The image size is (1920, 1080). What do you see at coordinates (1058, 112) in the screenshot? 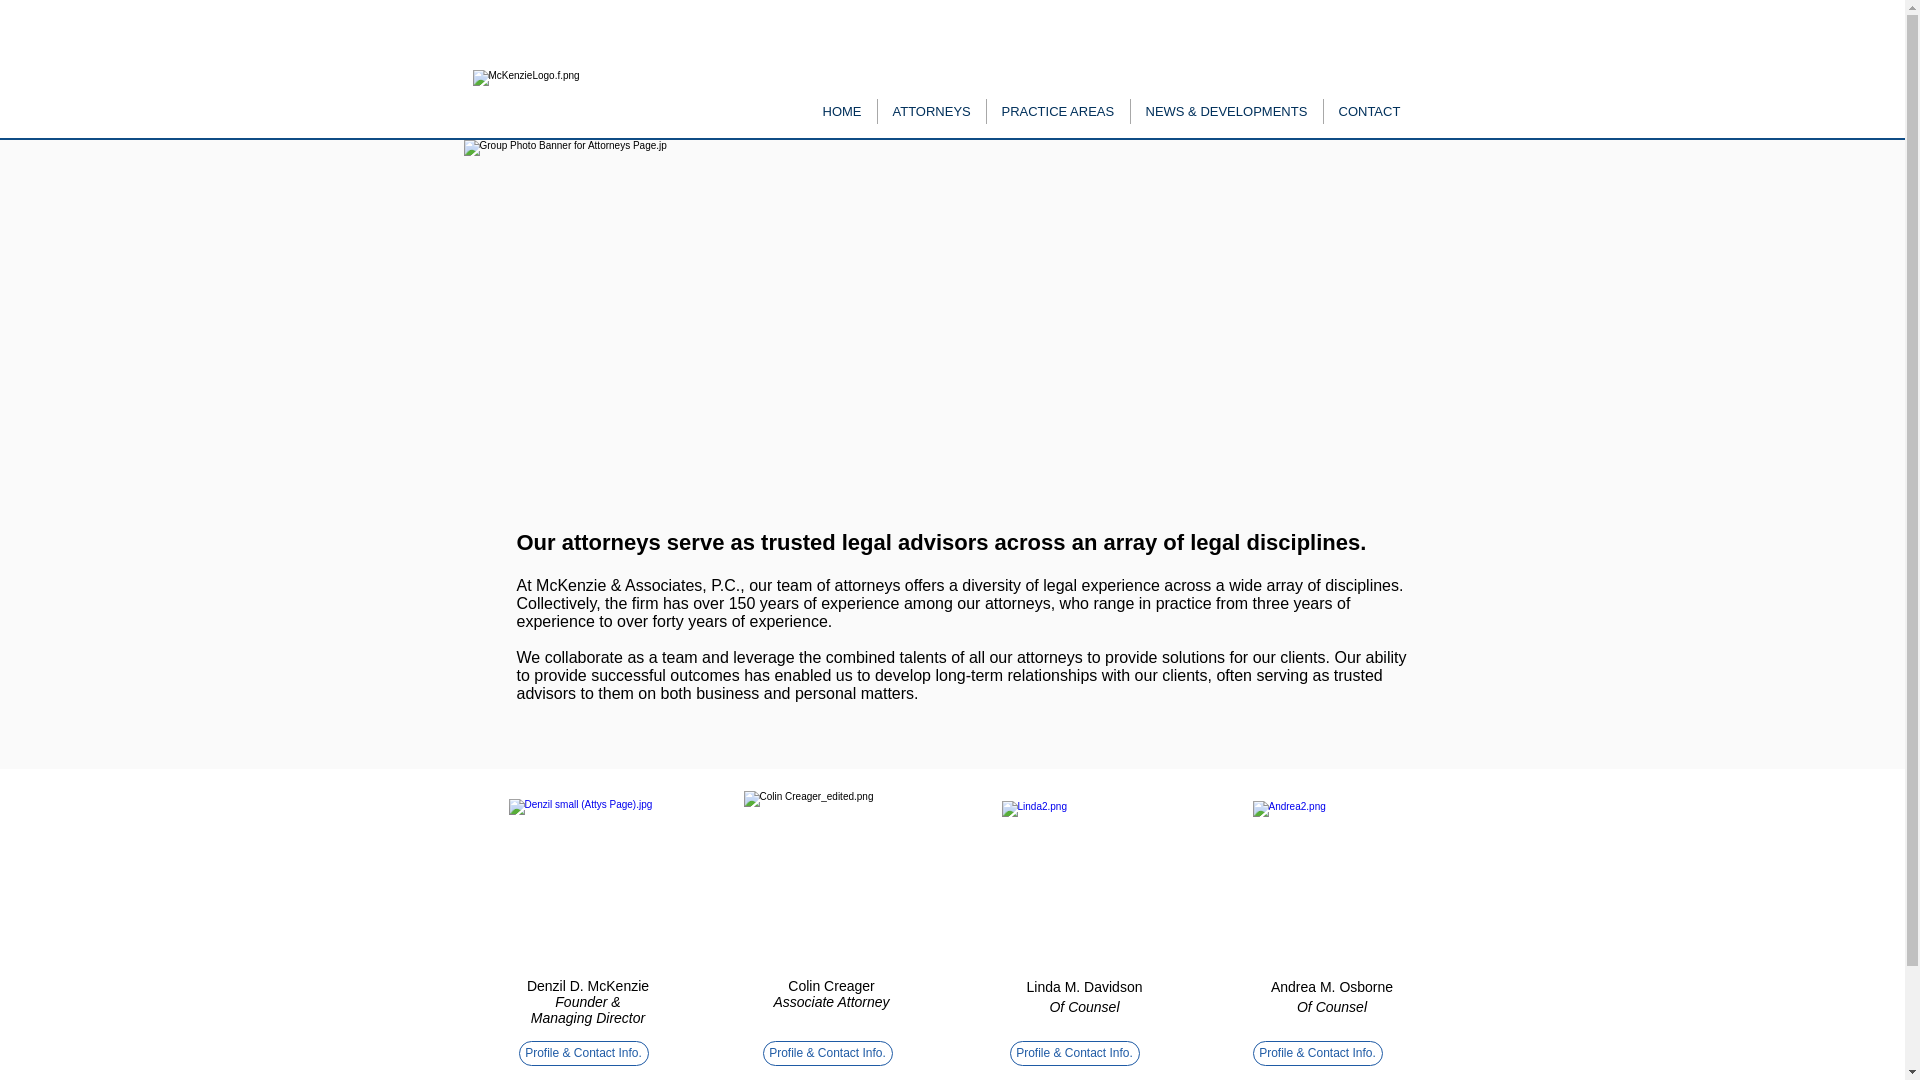
I see `PRACTICE AREAS` at bounding box center [1058, 112].